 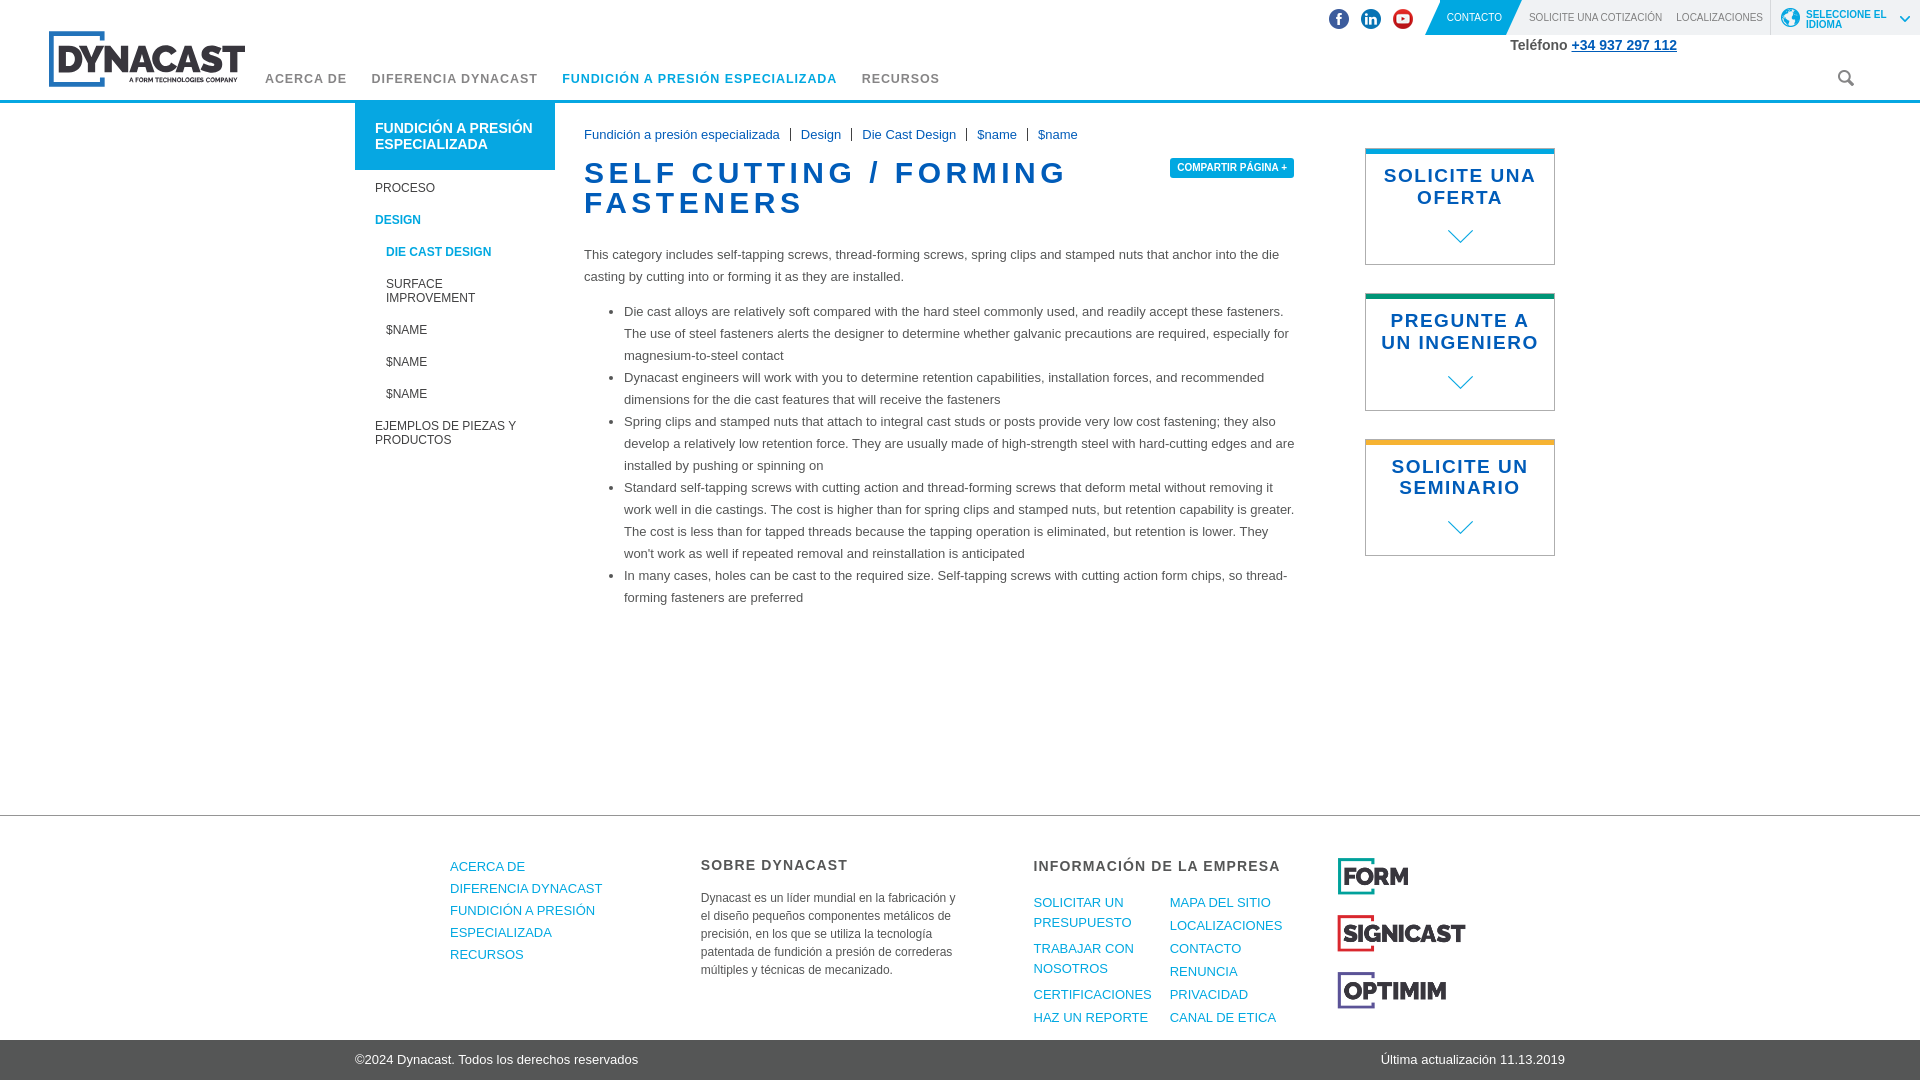 I want to click on Linkedin, so click(x=1370, y=18).